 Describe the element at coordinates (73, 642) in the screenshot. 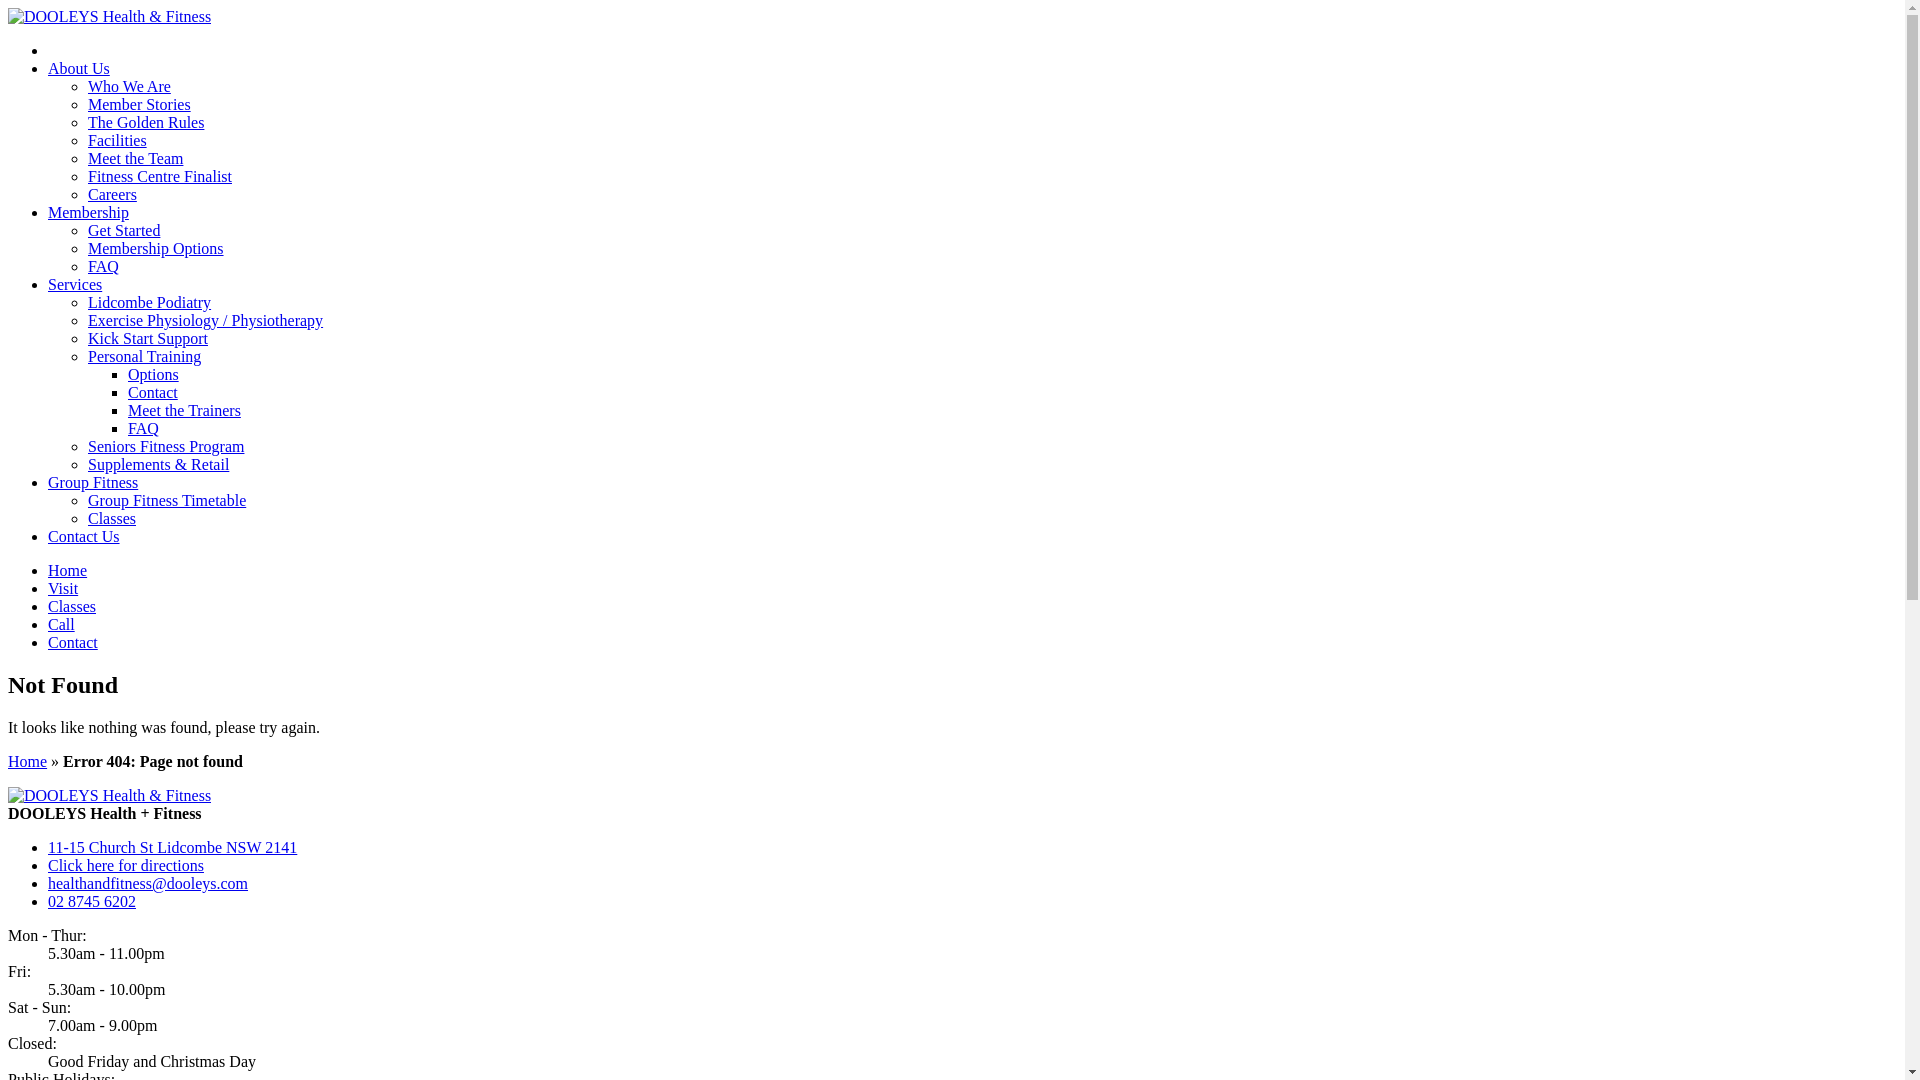

I see `Contact` at that location.